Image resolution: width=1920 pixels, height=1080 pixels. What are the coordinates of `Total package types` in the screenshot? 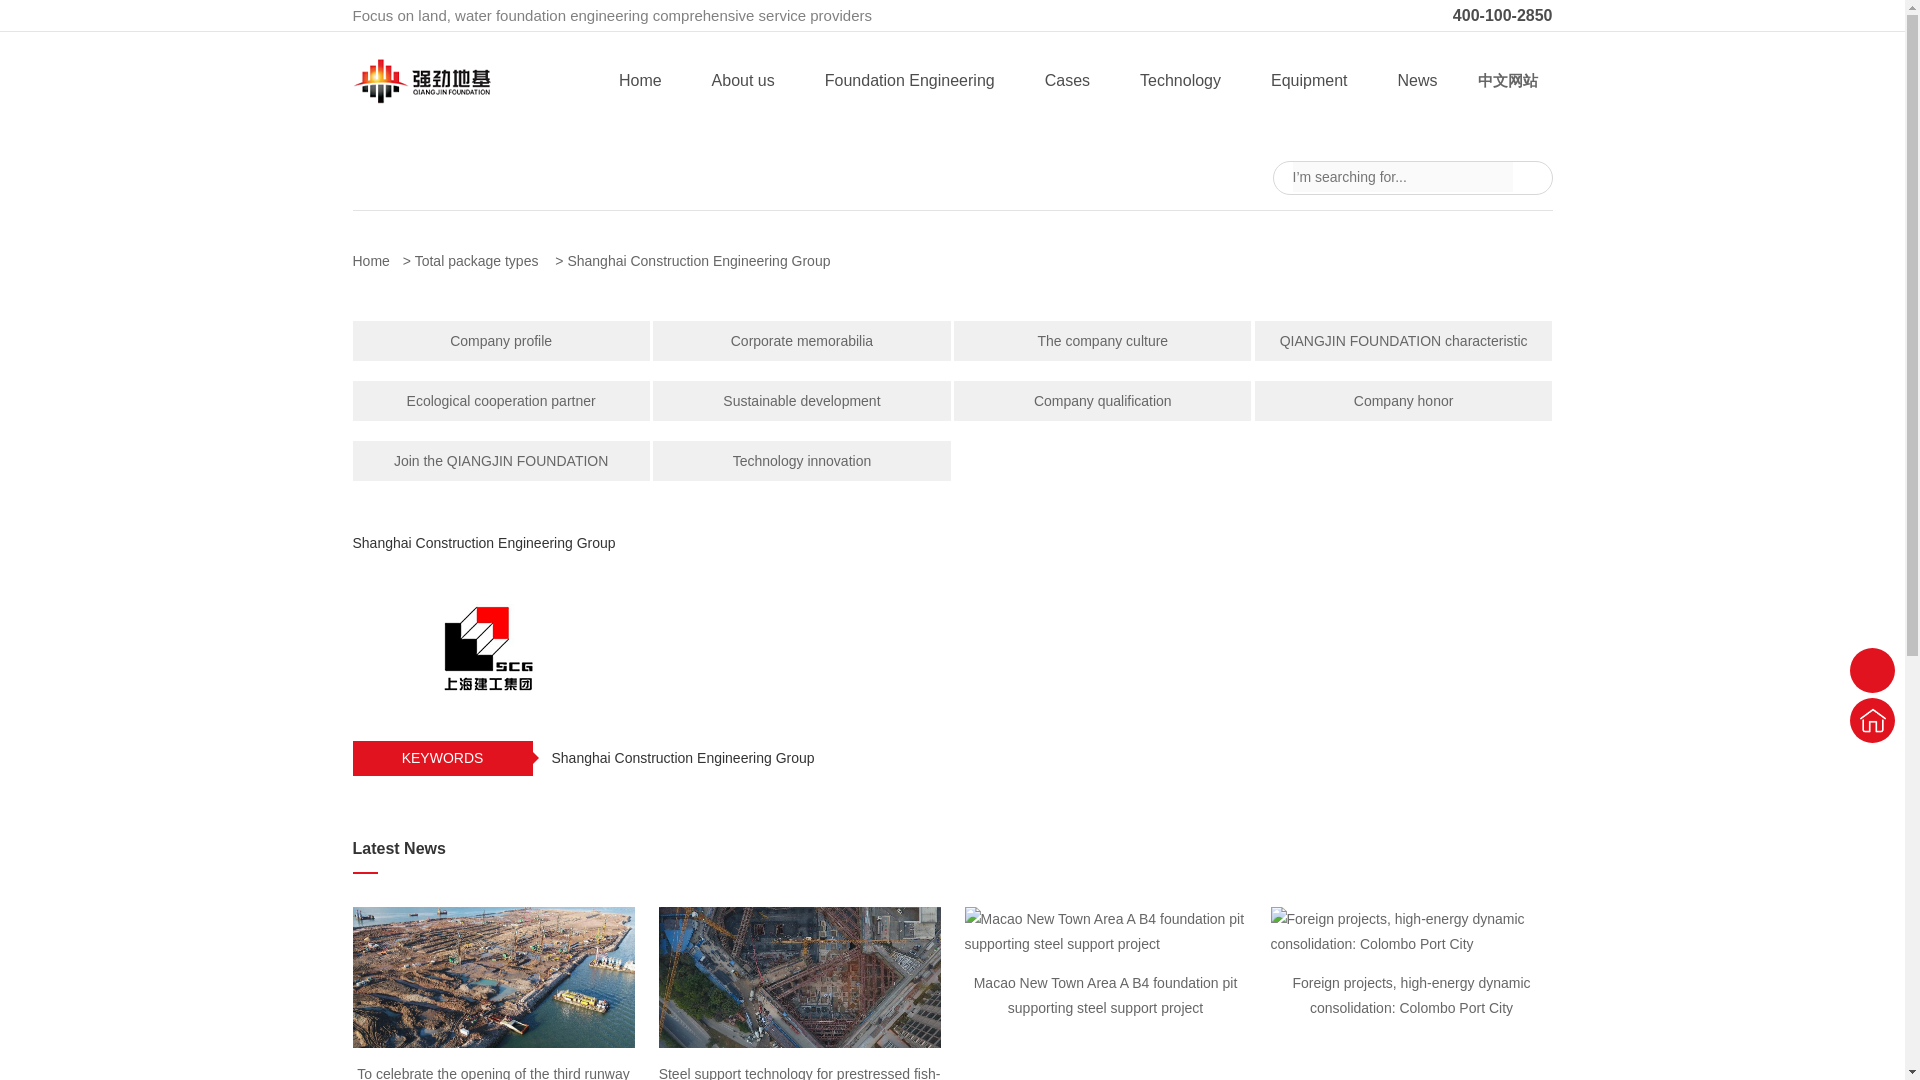 It's located at (483, 260).